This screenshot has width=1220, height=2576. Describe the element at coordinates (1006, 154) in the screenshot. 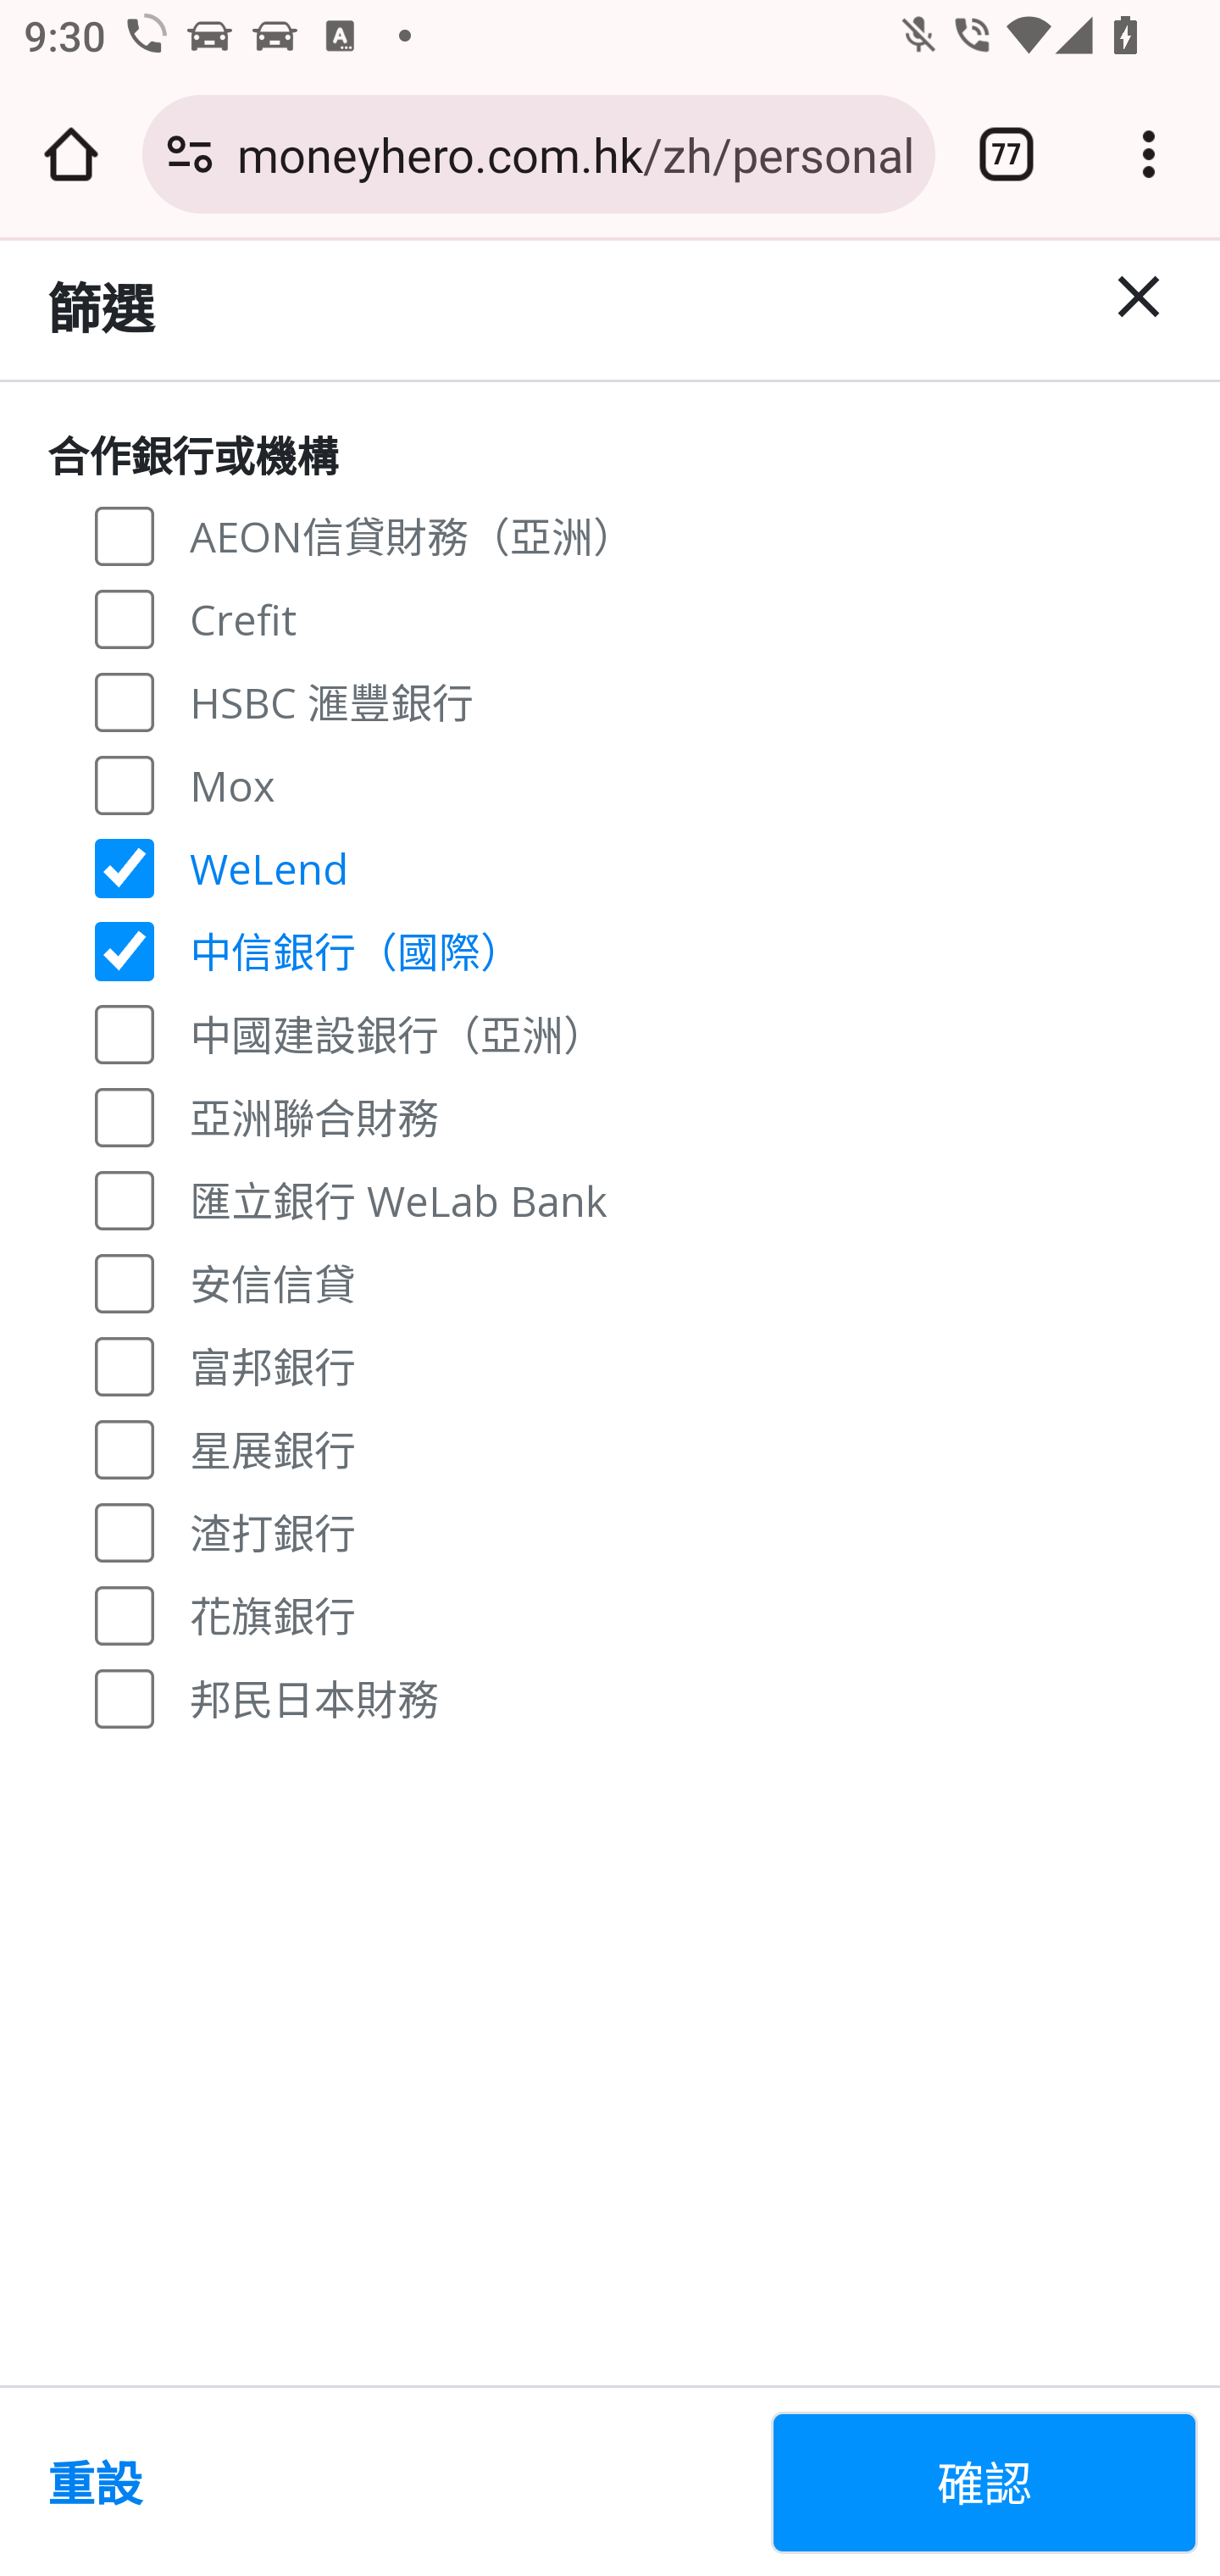

I see `Switch or close tabs` at that location.